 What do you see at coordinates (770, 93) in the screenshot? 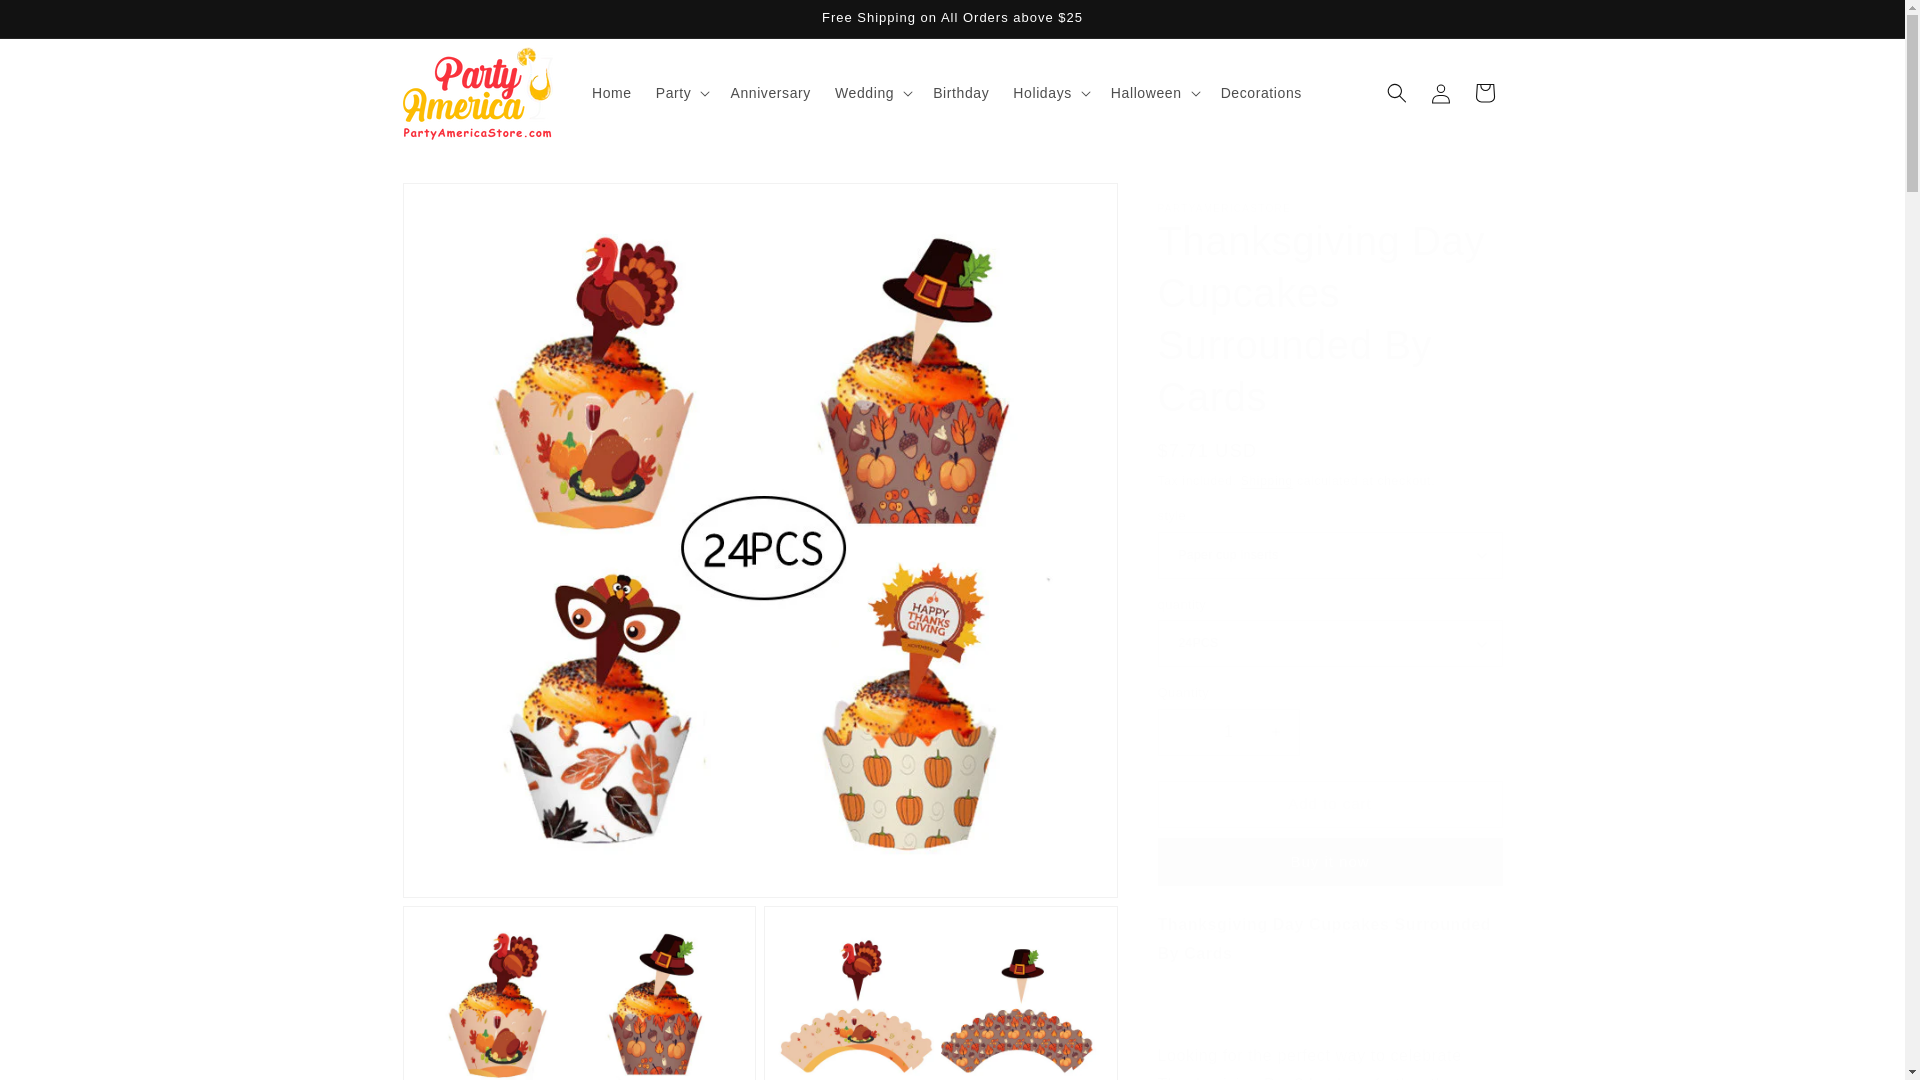
I see `Anniversary` at bounding box center [770, 93].